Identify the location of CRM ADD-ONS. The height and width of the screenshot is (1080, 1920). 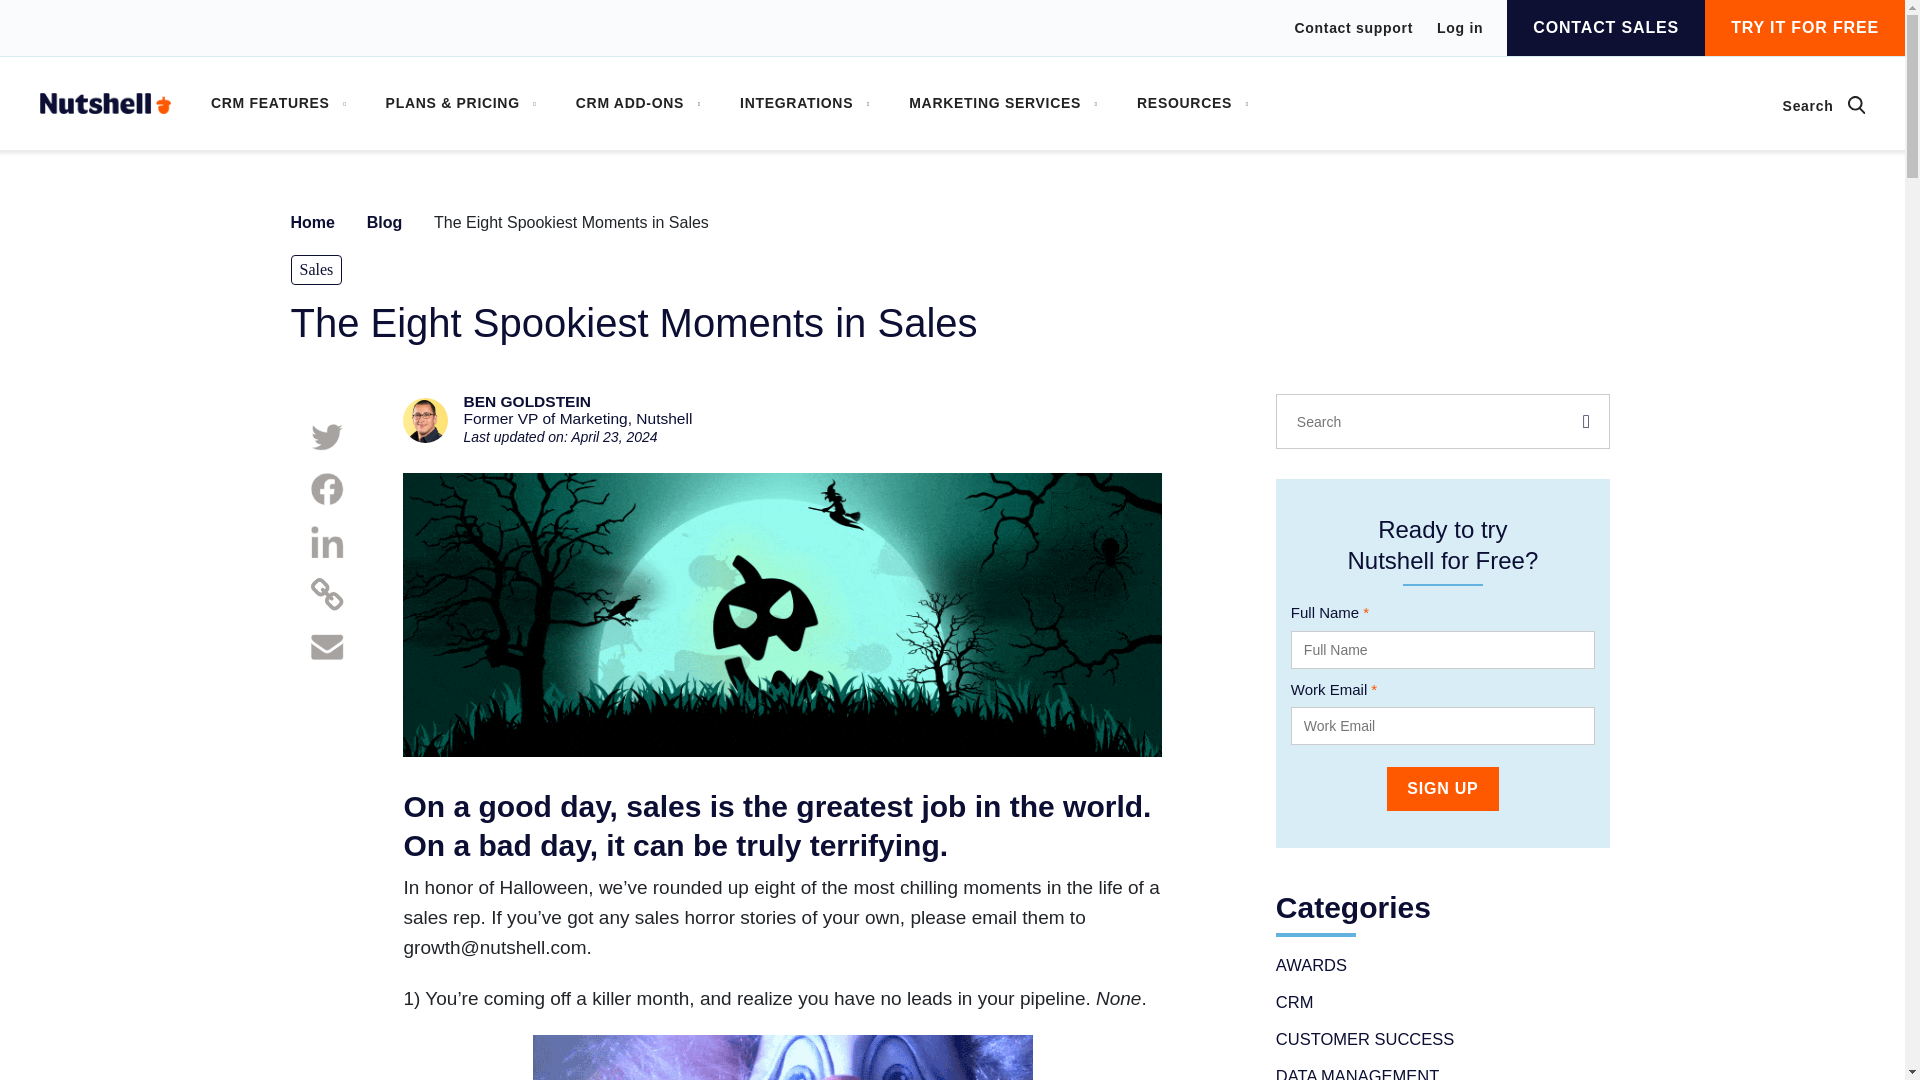
(638, 104).